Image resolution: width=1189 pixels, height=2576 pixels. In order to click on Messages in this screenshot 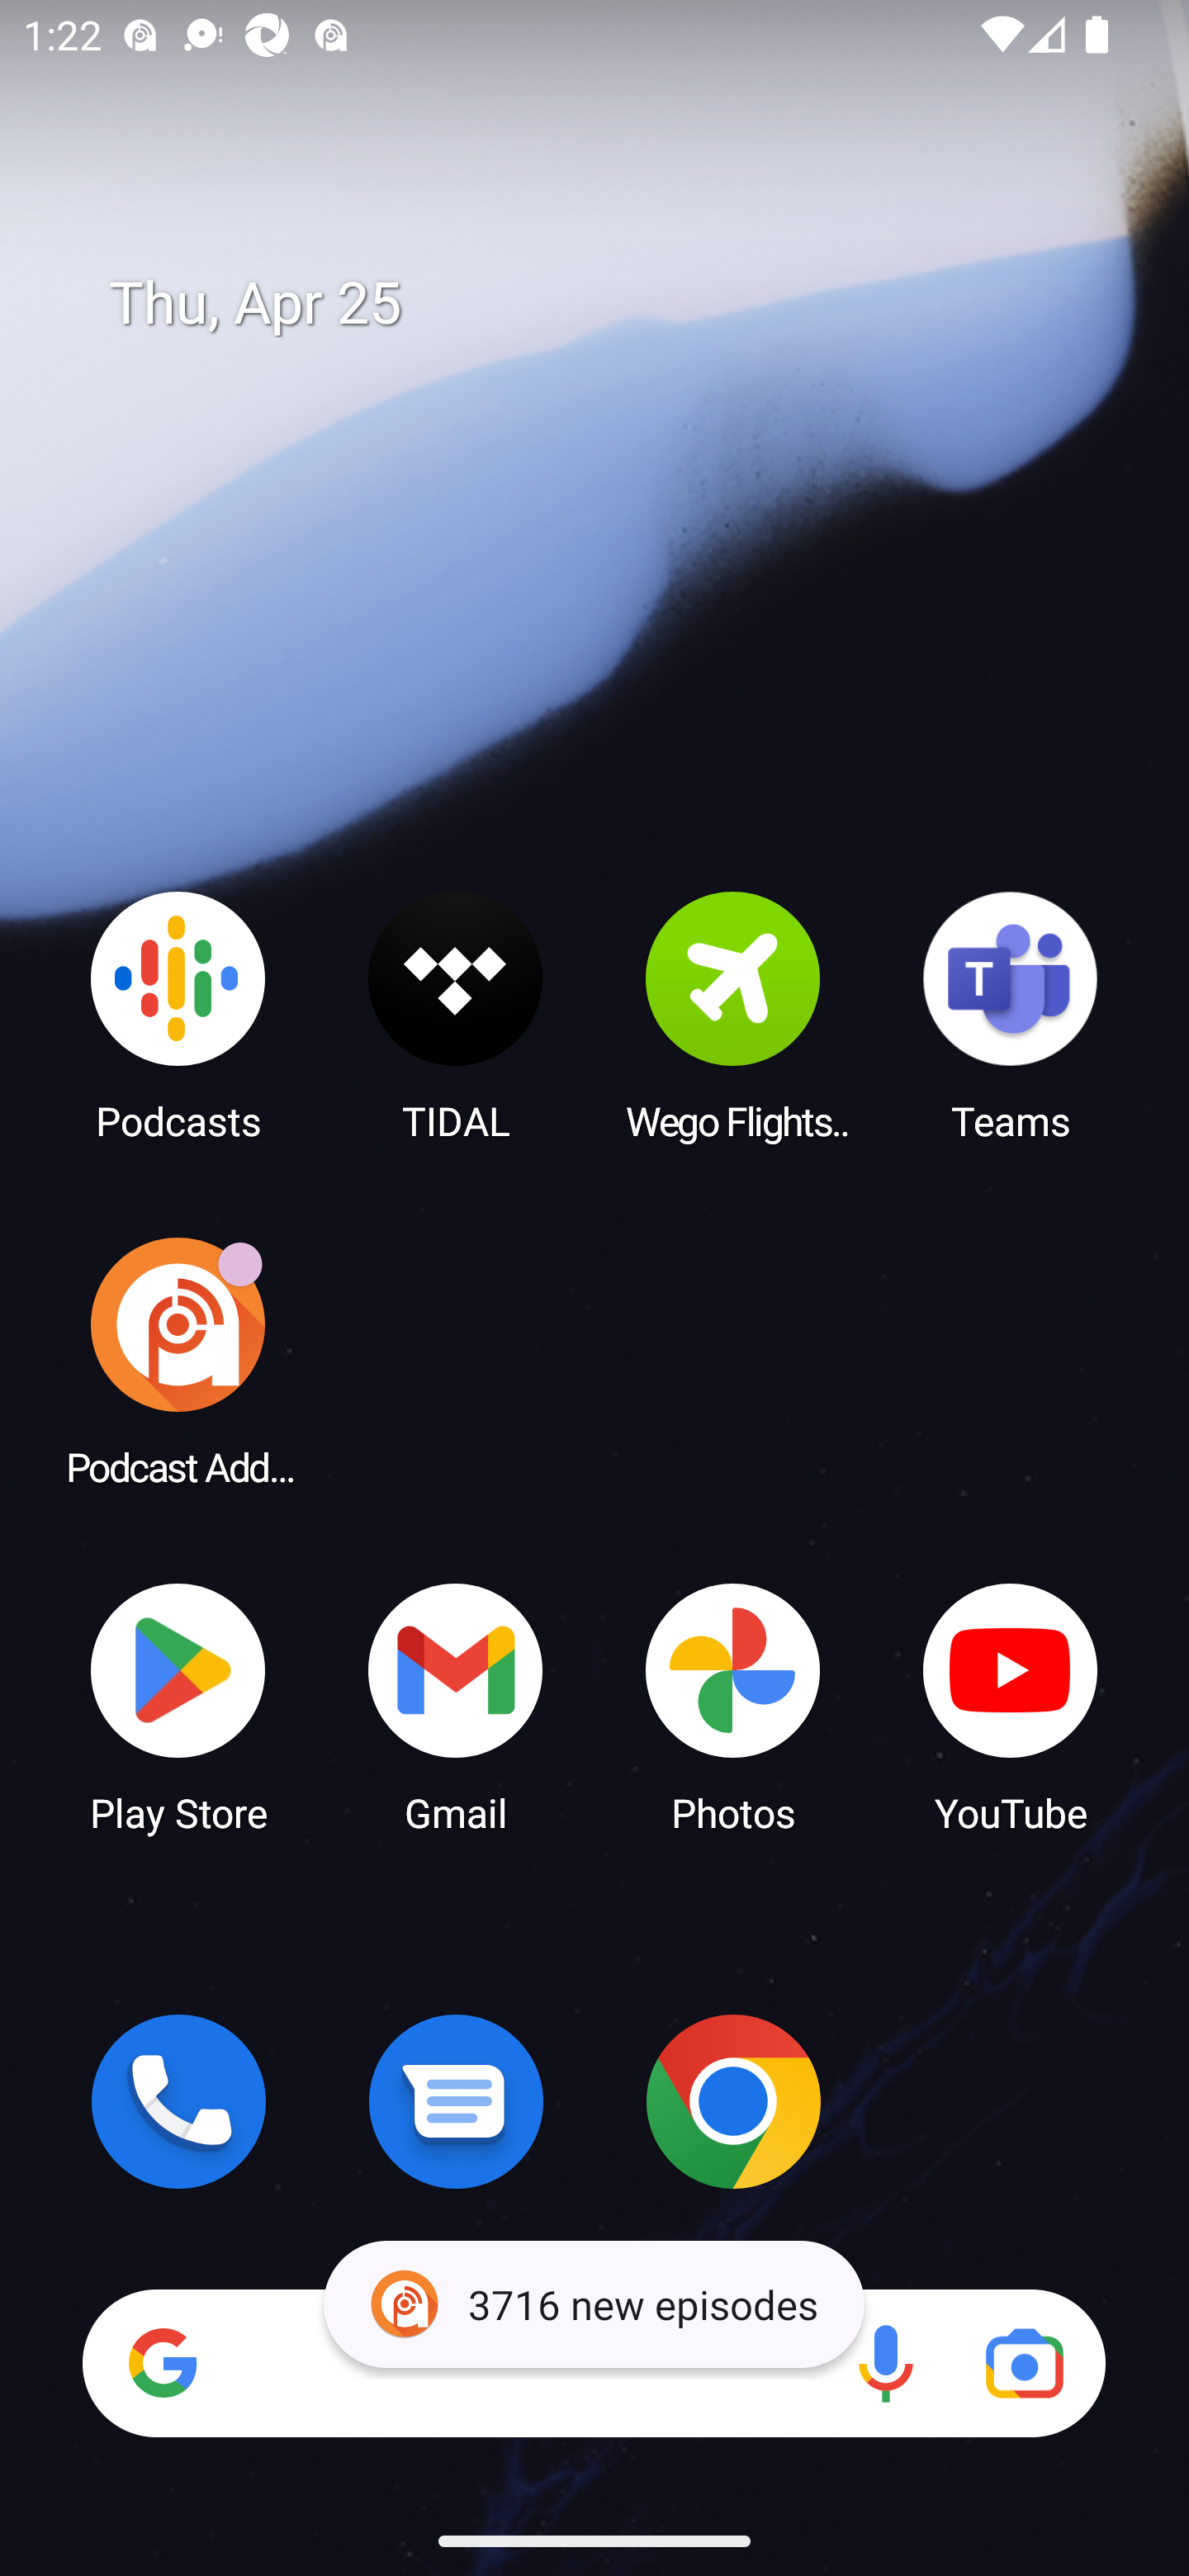, I will do `click(456, 2101)`.